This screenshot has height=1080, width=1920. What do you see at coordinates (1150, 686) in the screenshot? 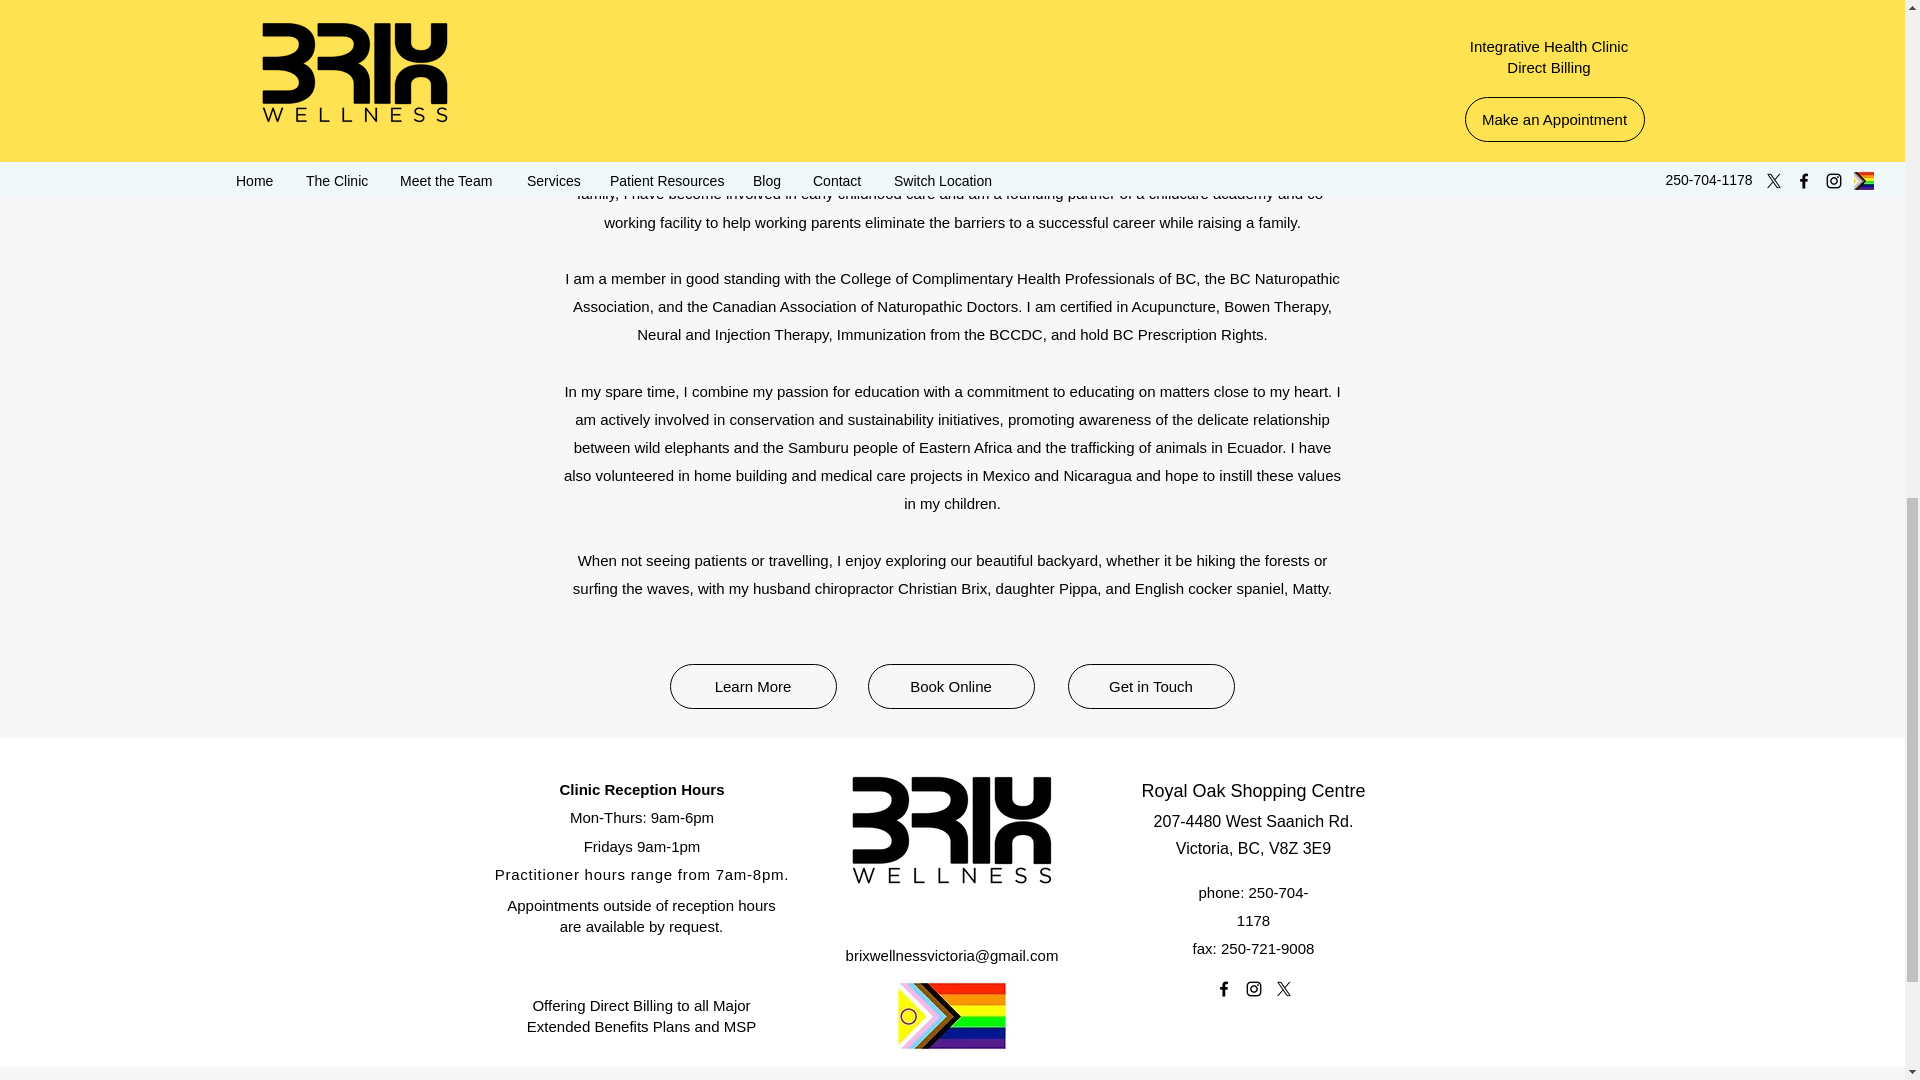
I see `Get in Touch` at bounding box center [1150, 686].